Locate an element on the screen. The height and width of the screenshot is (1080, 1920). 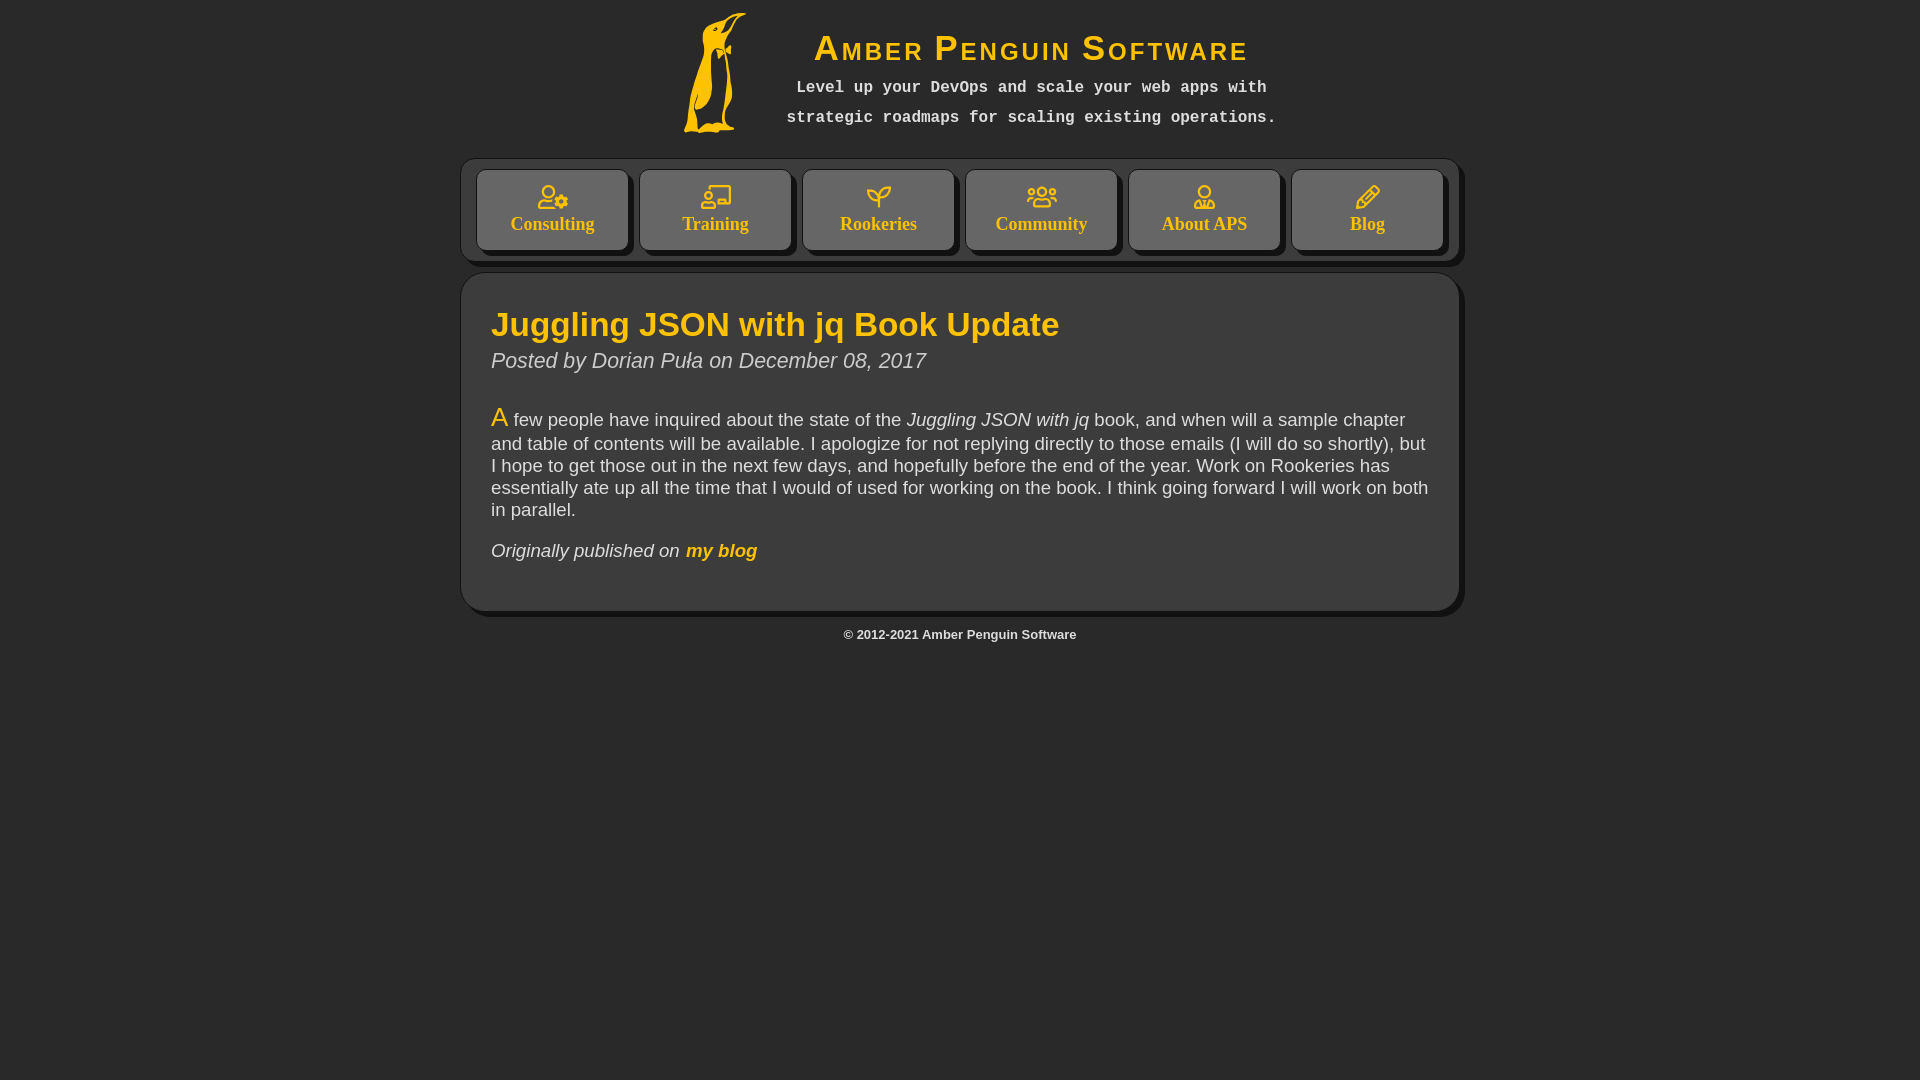
Blog is located at coordinates (1366, 209).